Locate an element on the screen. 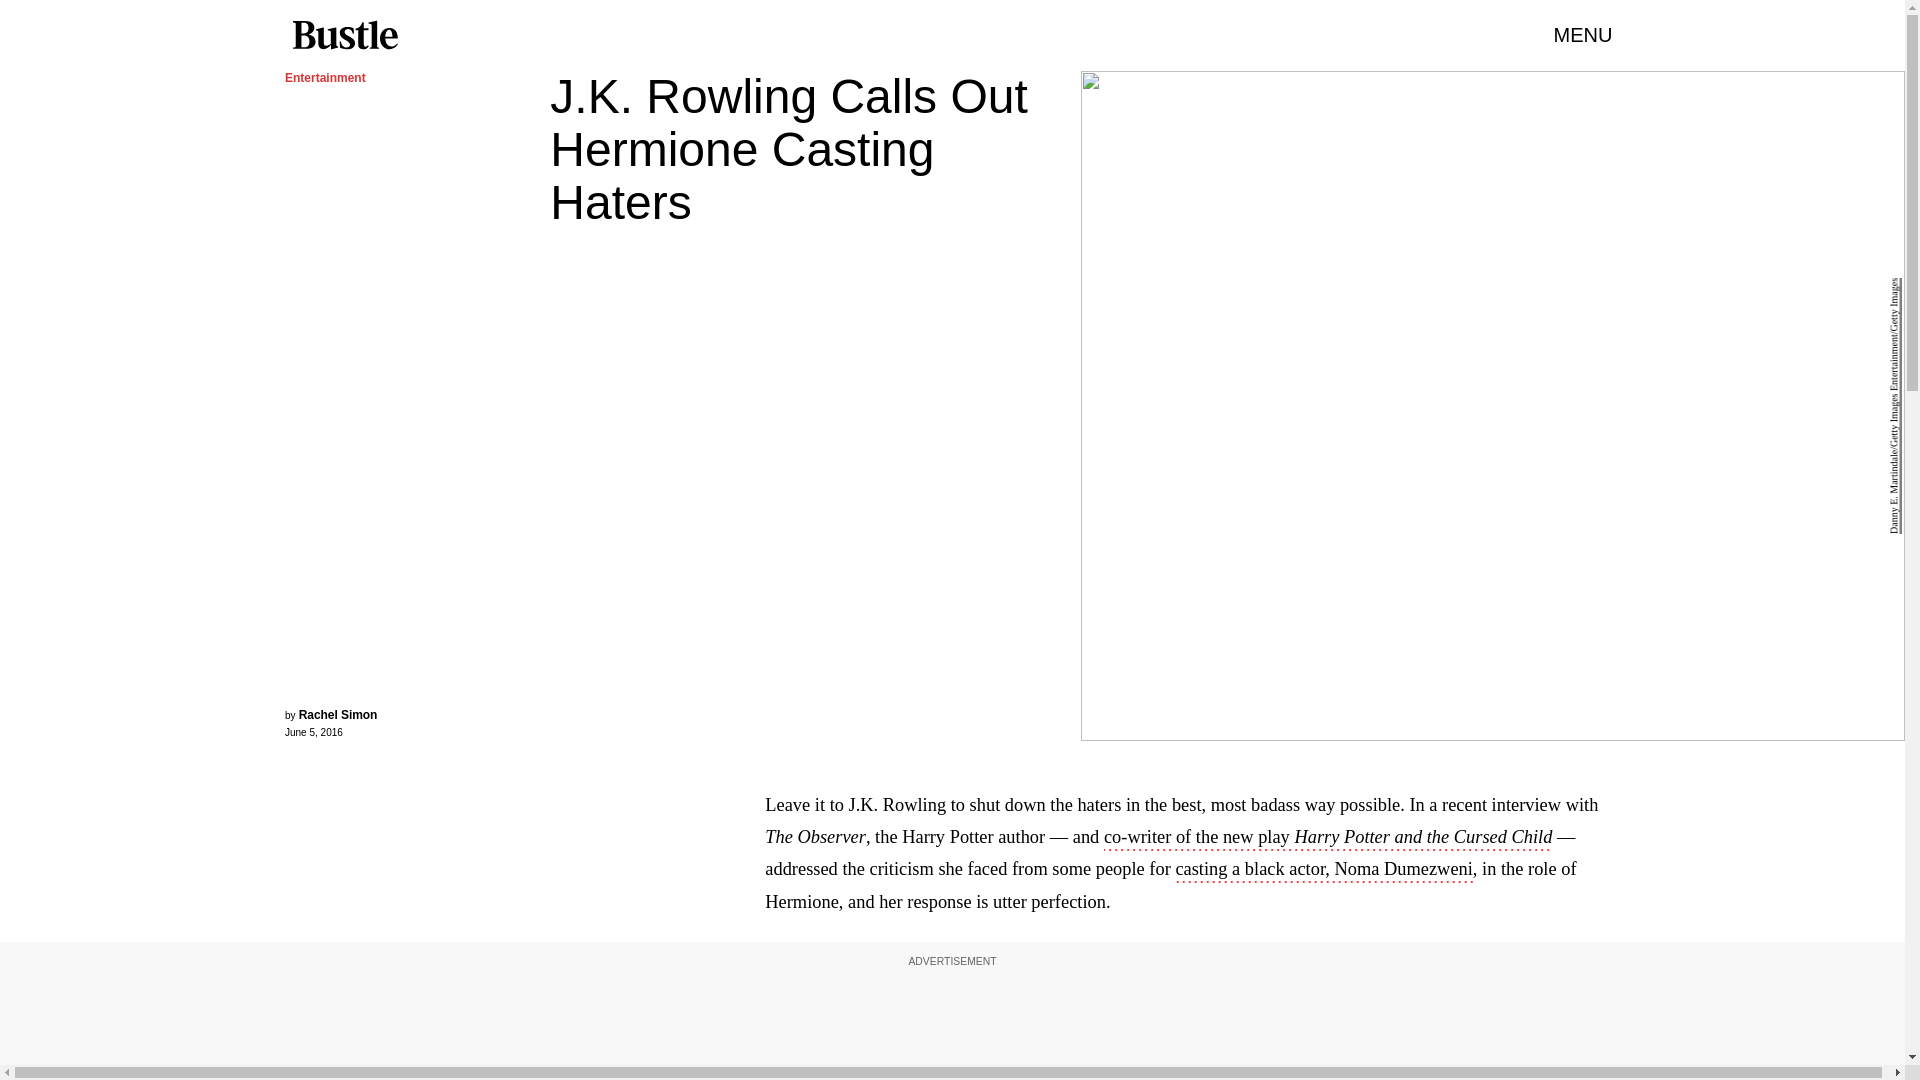 This screenshot has width=1920, height=1080. Bustle is located at coordinates (344, 35).